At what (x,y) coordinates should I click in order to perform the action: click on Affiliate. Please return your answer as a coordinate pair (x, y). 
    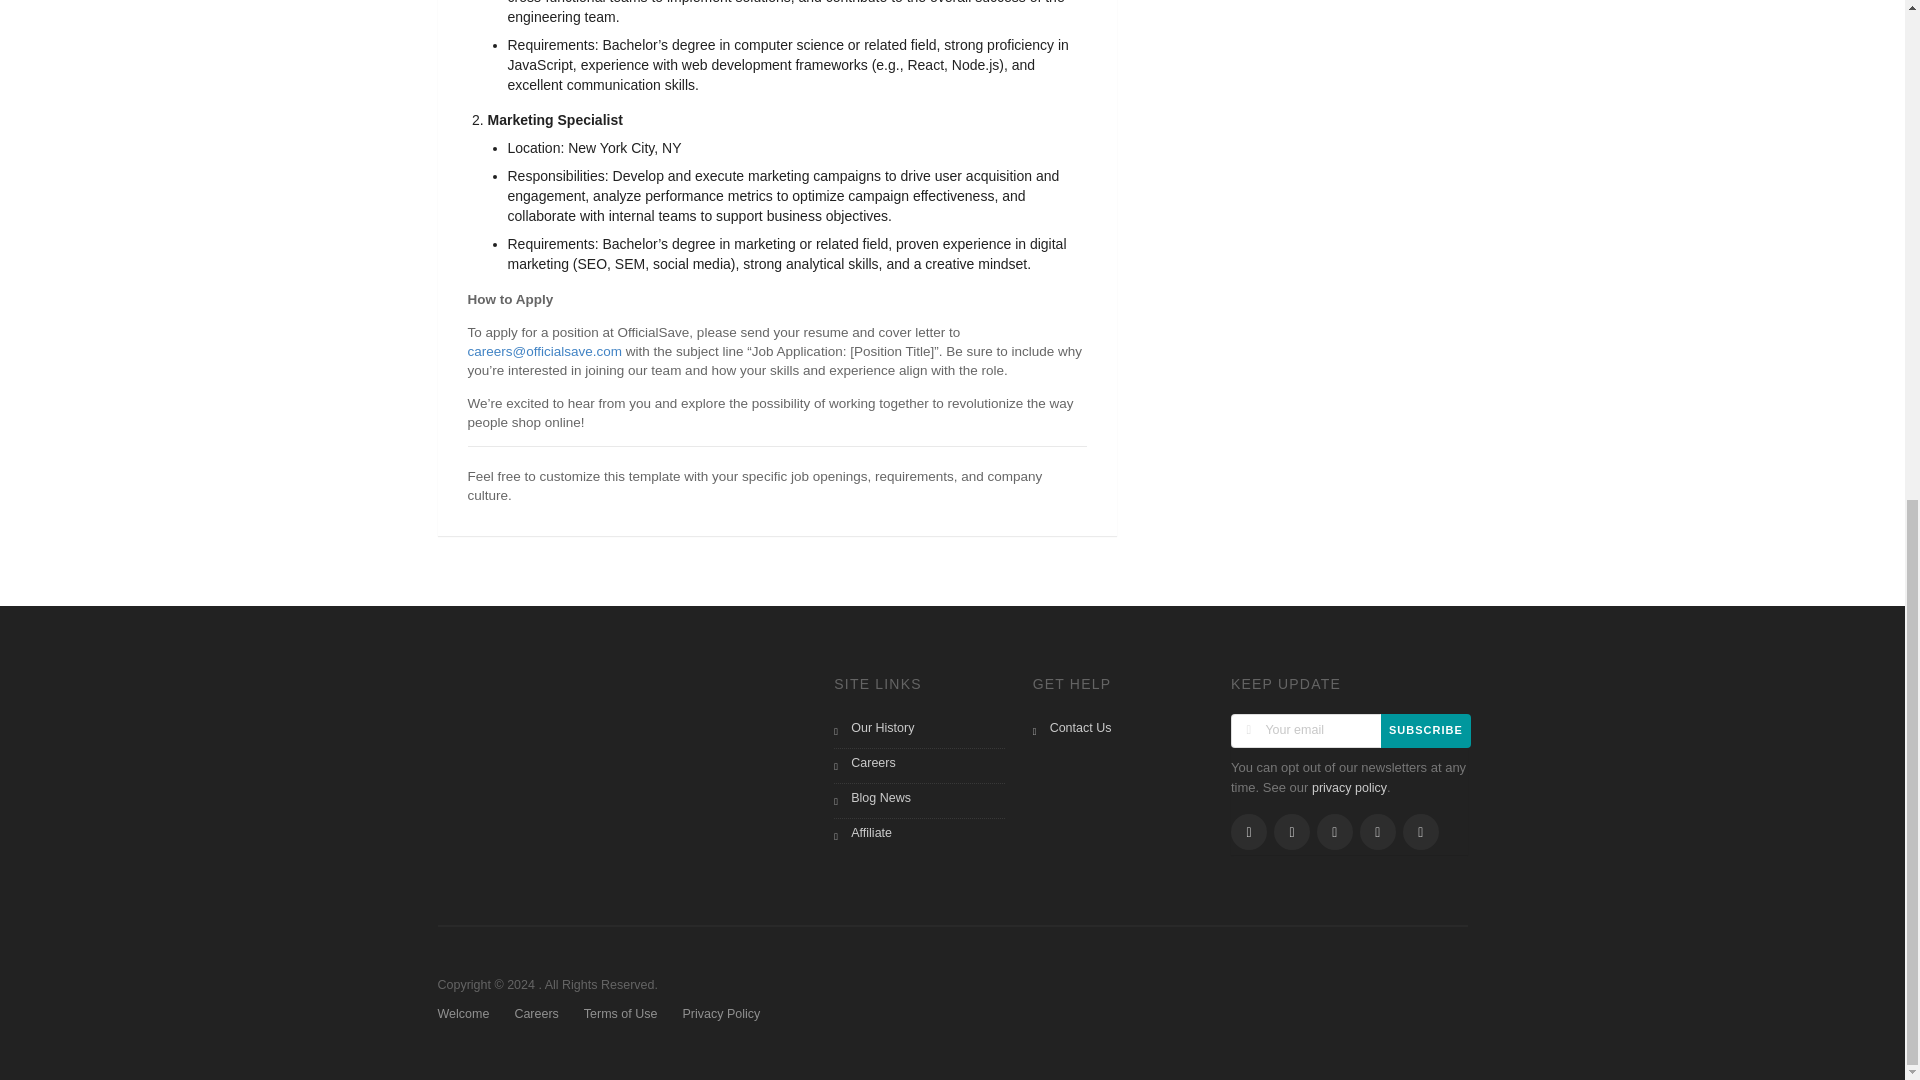
    Looking at the image, I should click on (918, 836).